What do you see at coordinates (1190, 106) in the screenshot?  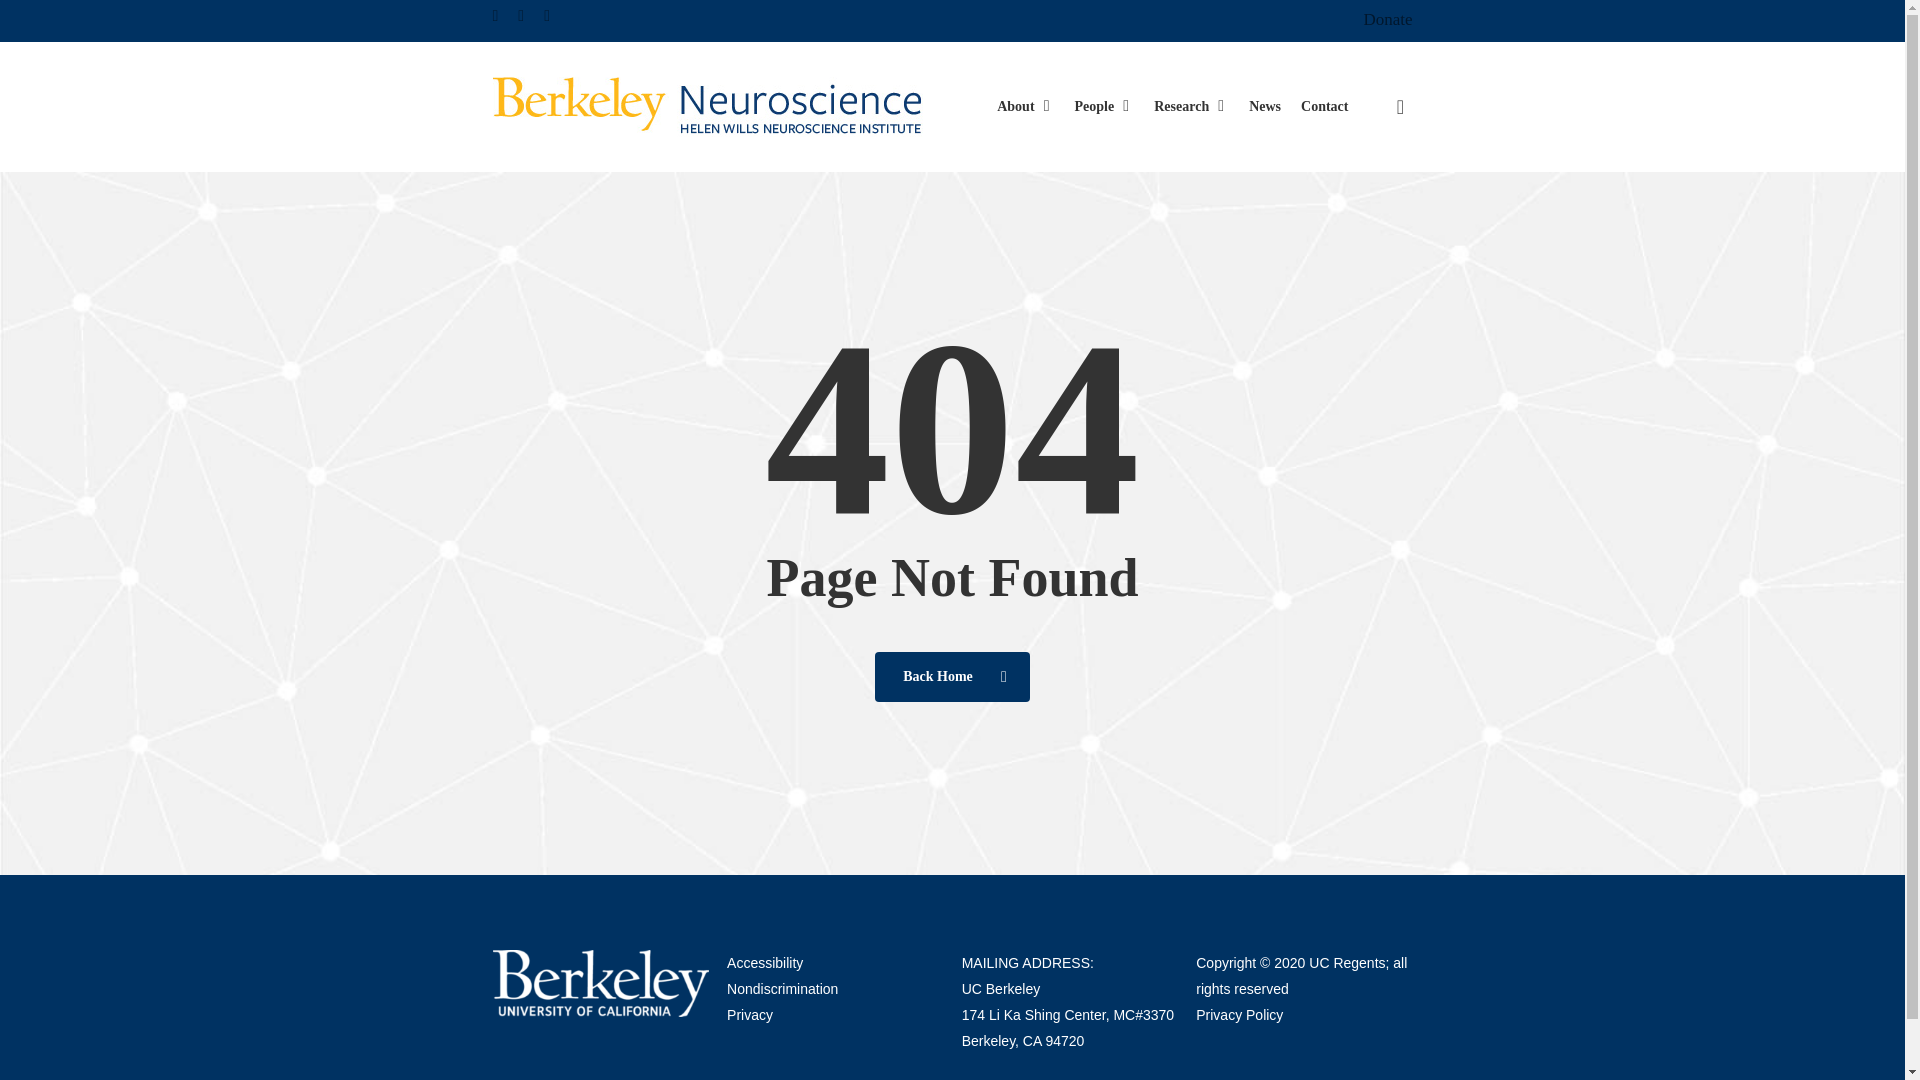 I see `Research` at bounding box center [1190, 106].